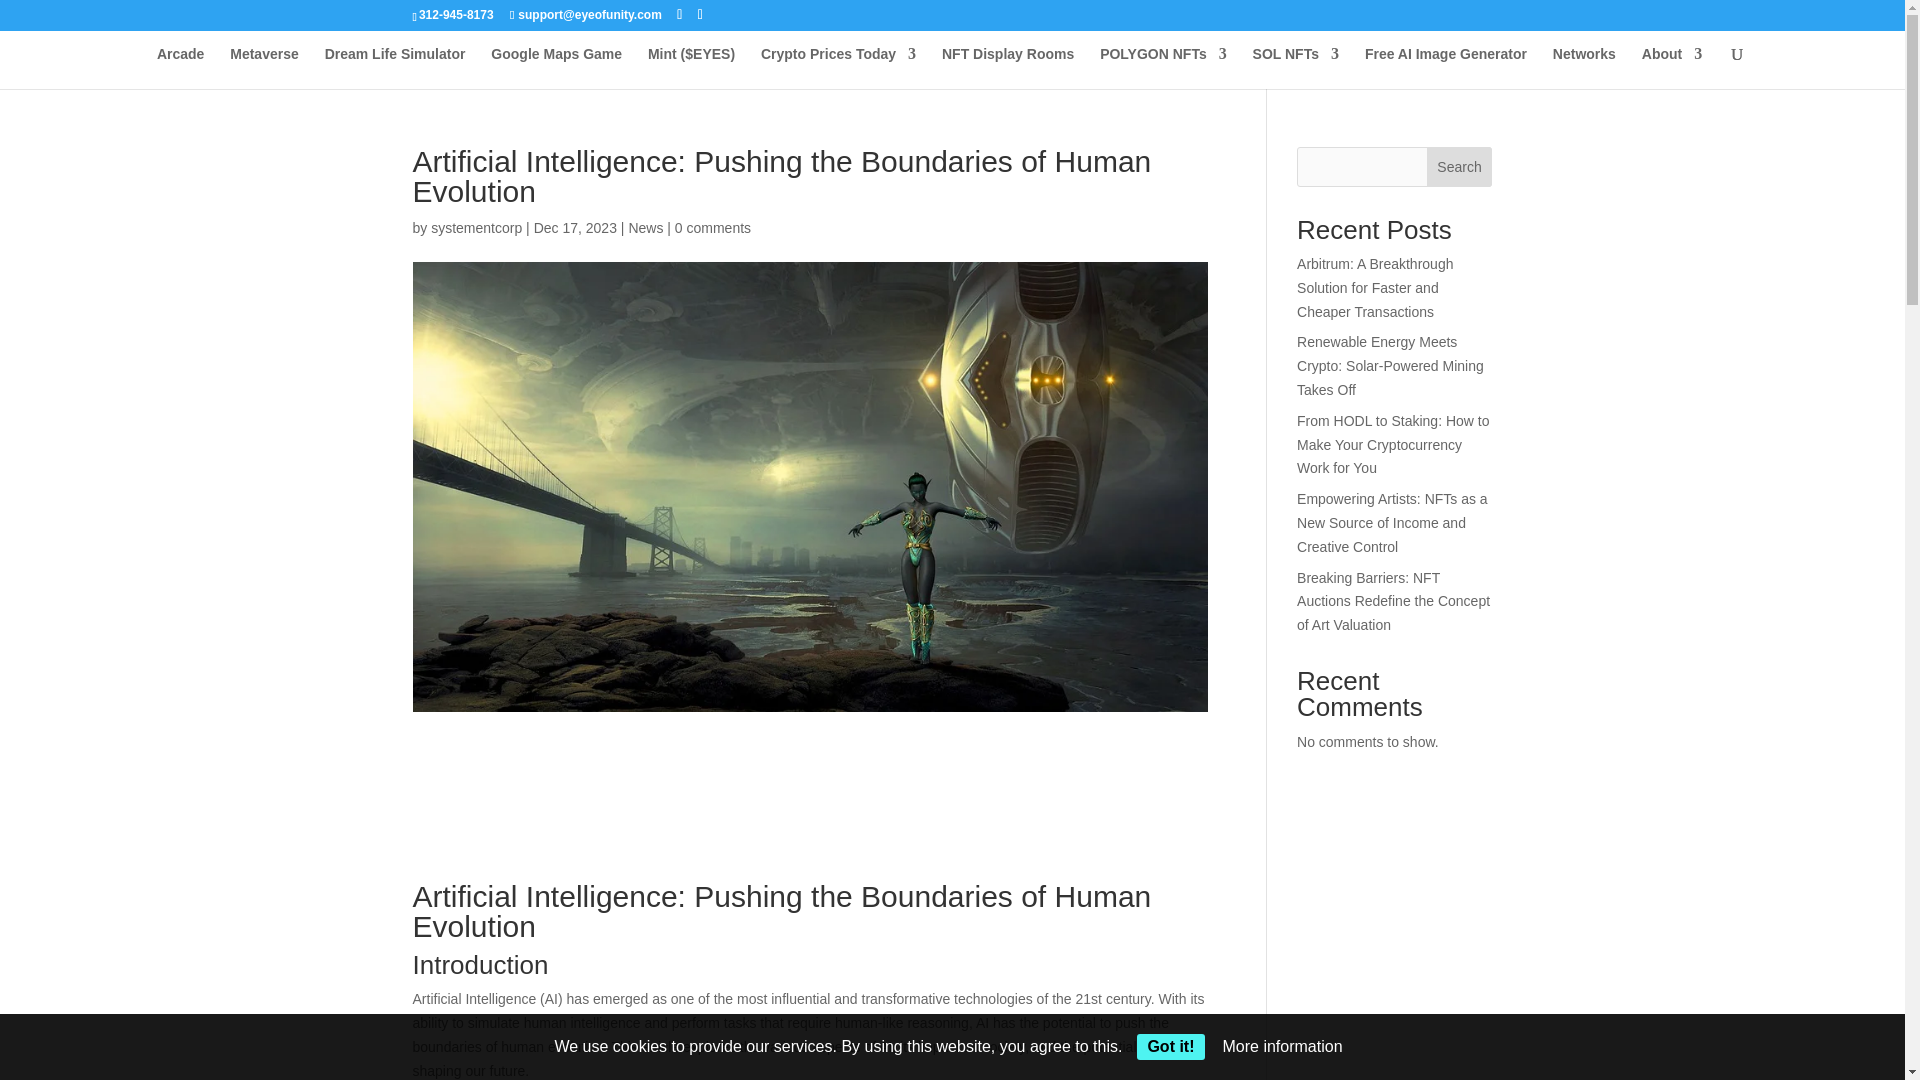 The height and width of the screenshot is (1080, 1920). I want to click on NFT Display Rooms, so click(1008, 68).